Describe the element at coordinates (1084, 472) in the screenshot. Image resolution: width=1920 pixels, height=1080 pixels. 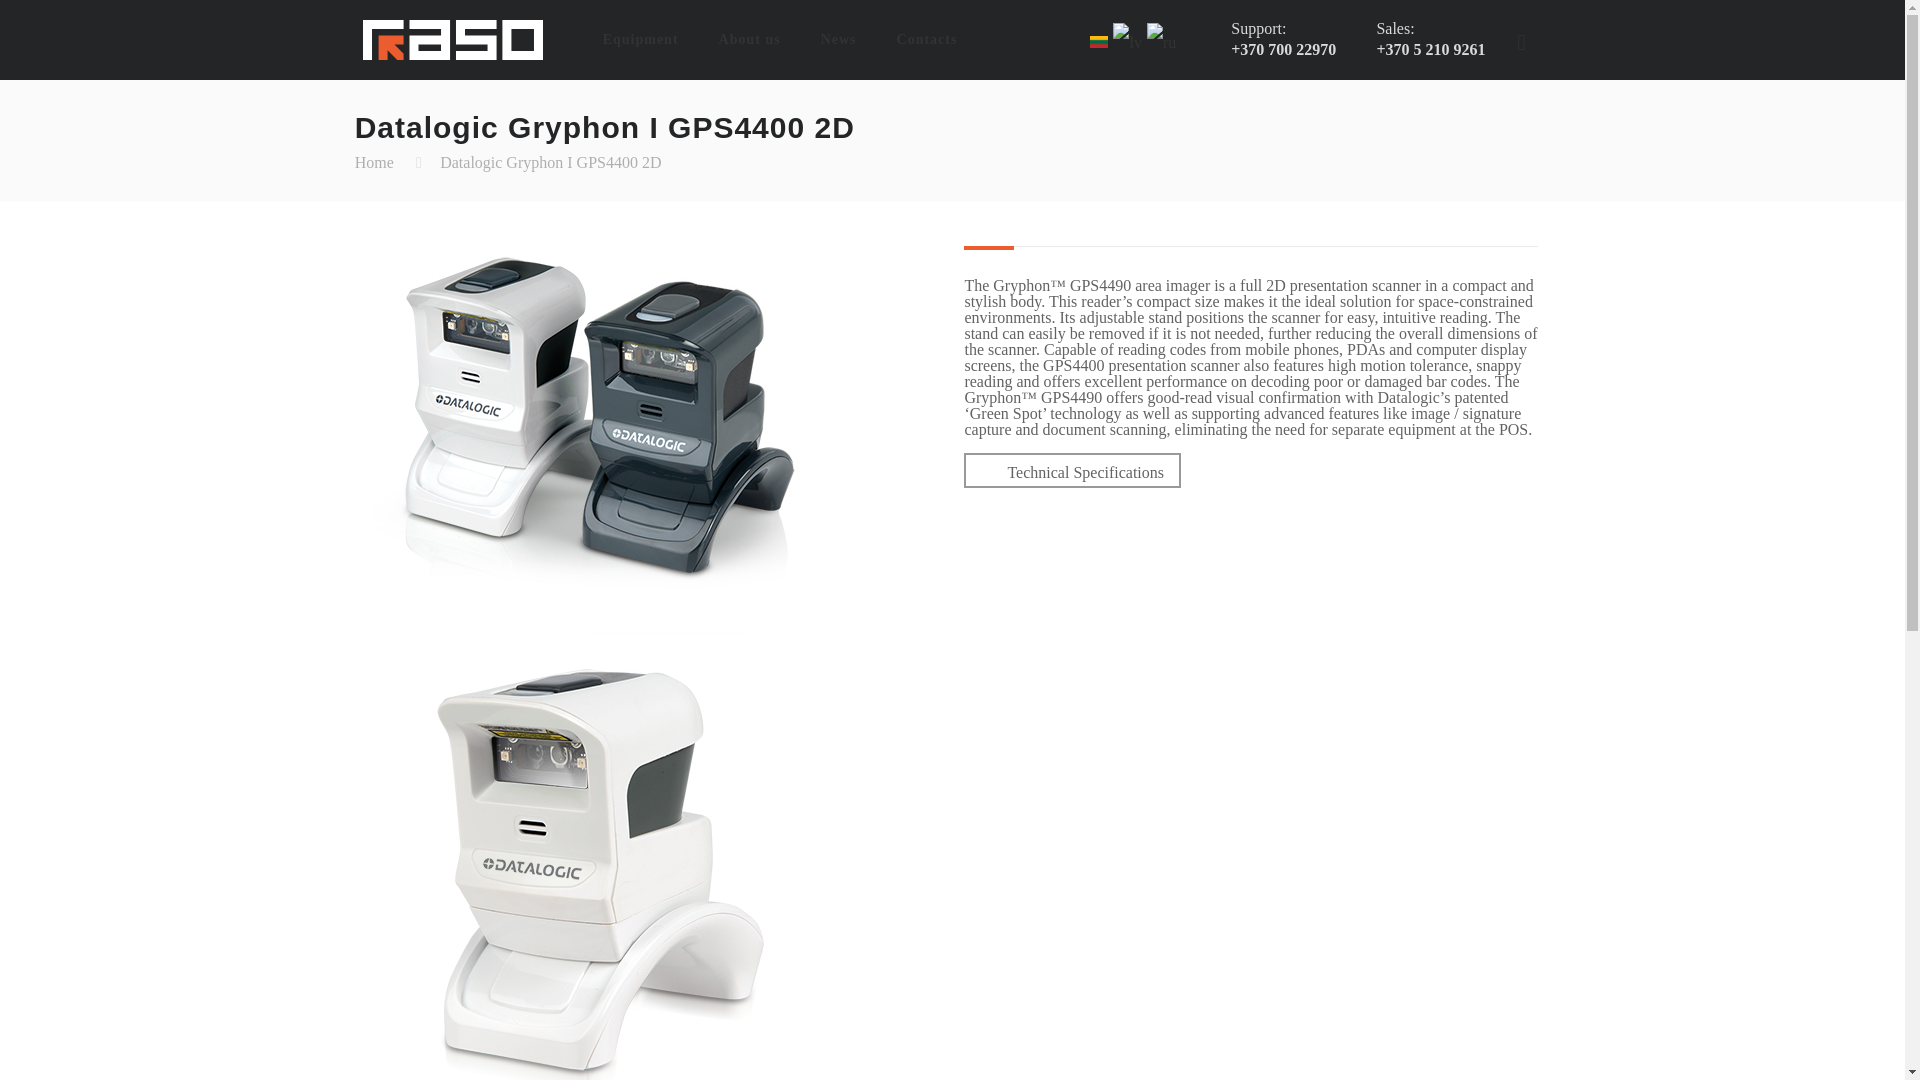
I see `Technical Specifications` at that location.